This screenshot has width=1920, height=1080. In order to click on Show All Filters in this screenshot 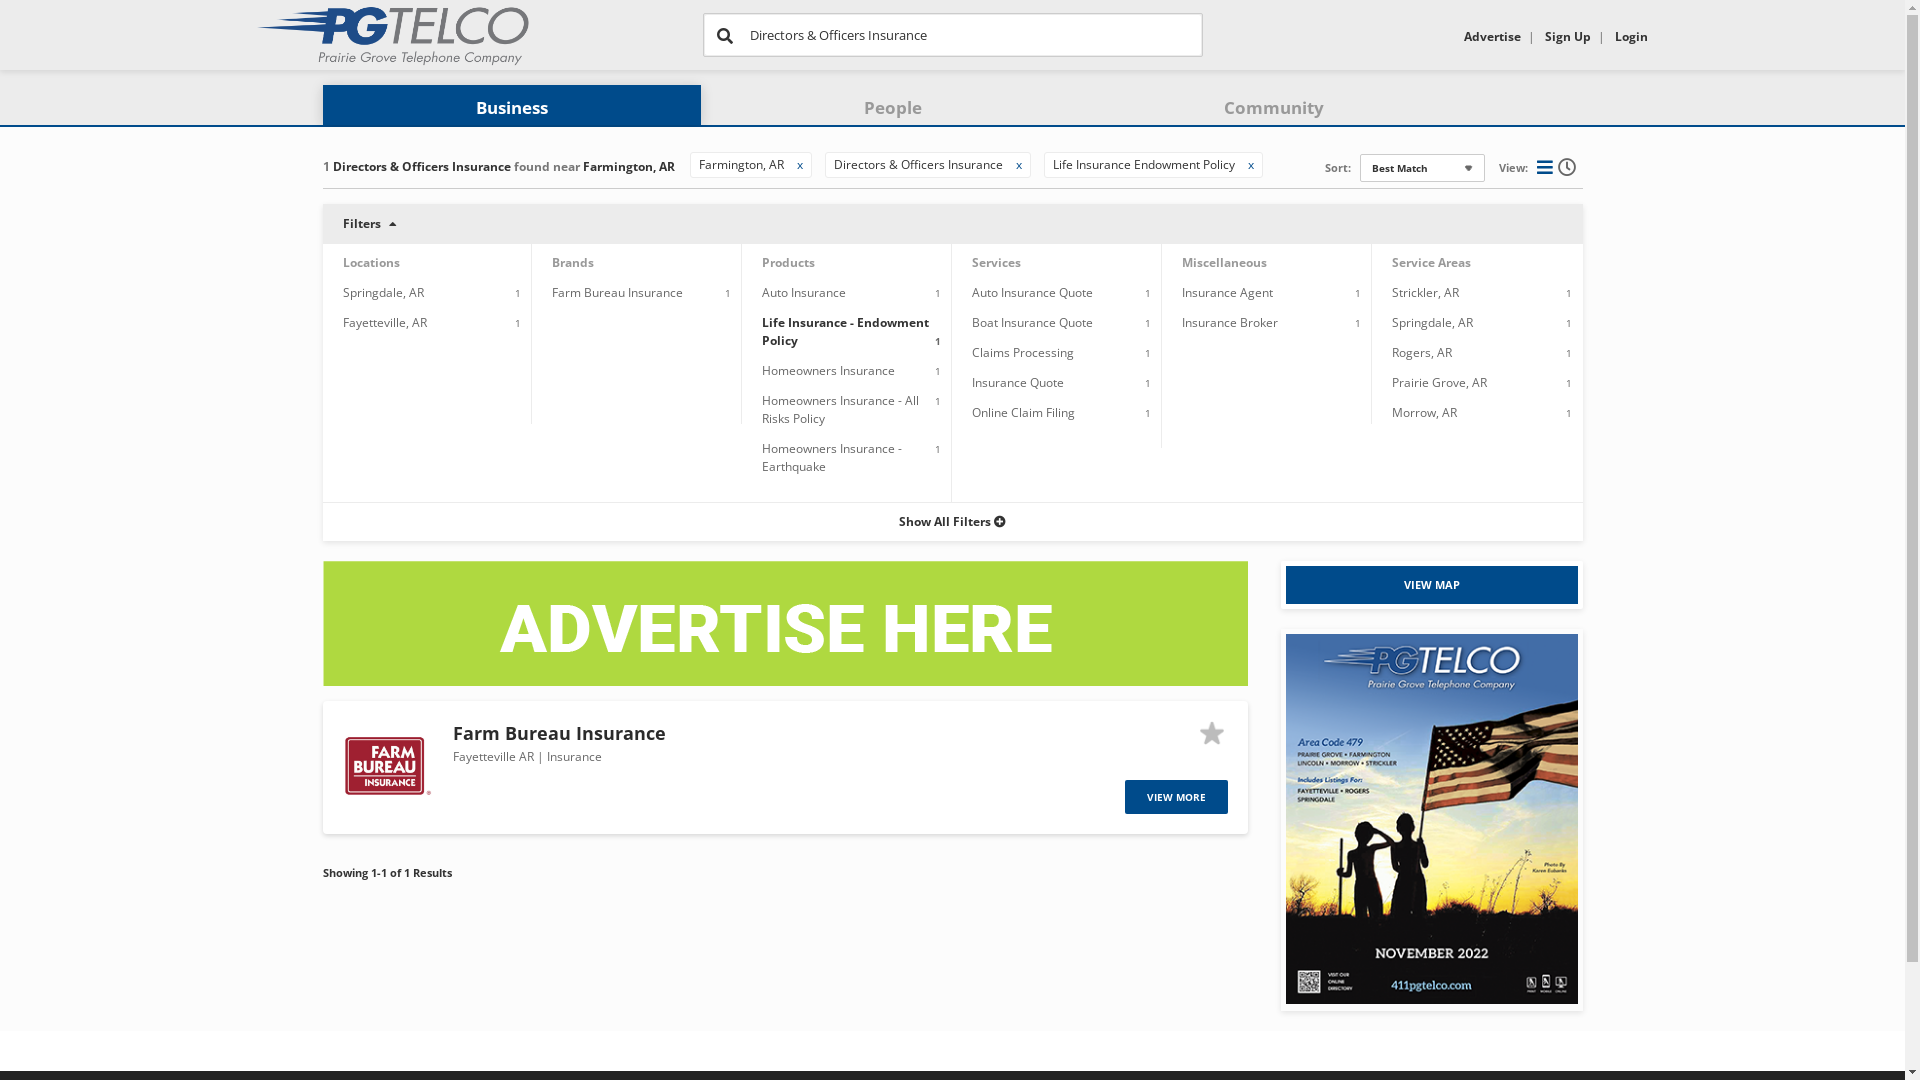, I will do `click(952, 522)`.